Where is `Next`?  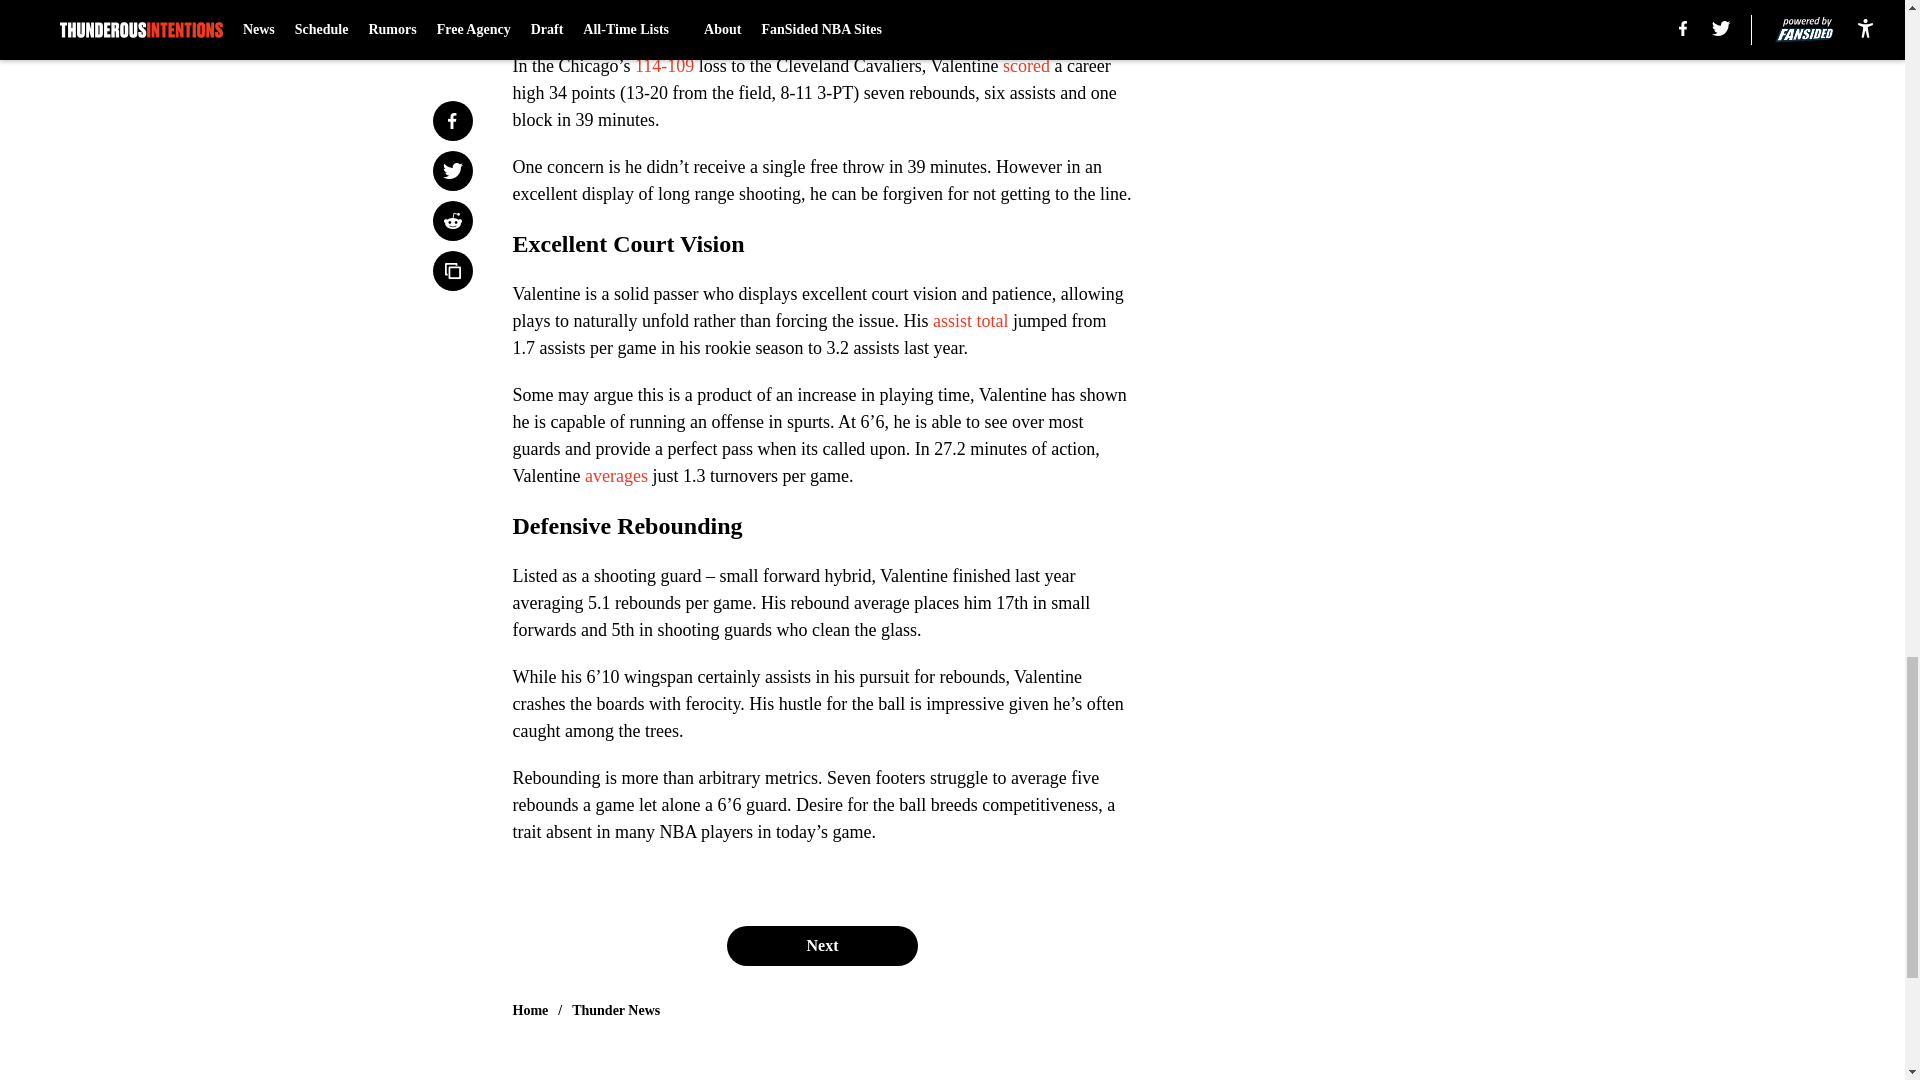
Next is located at coordinates (821, 945).